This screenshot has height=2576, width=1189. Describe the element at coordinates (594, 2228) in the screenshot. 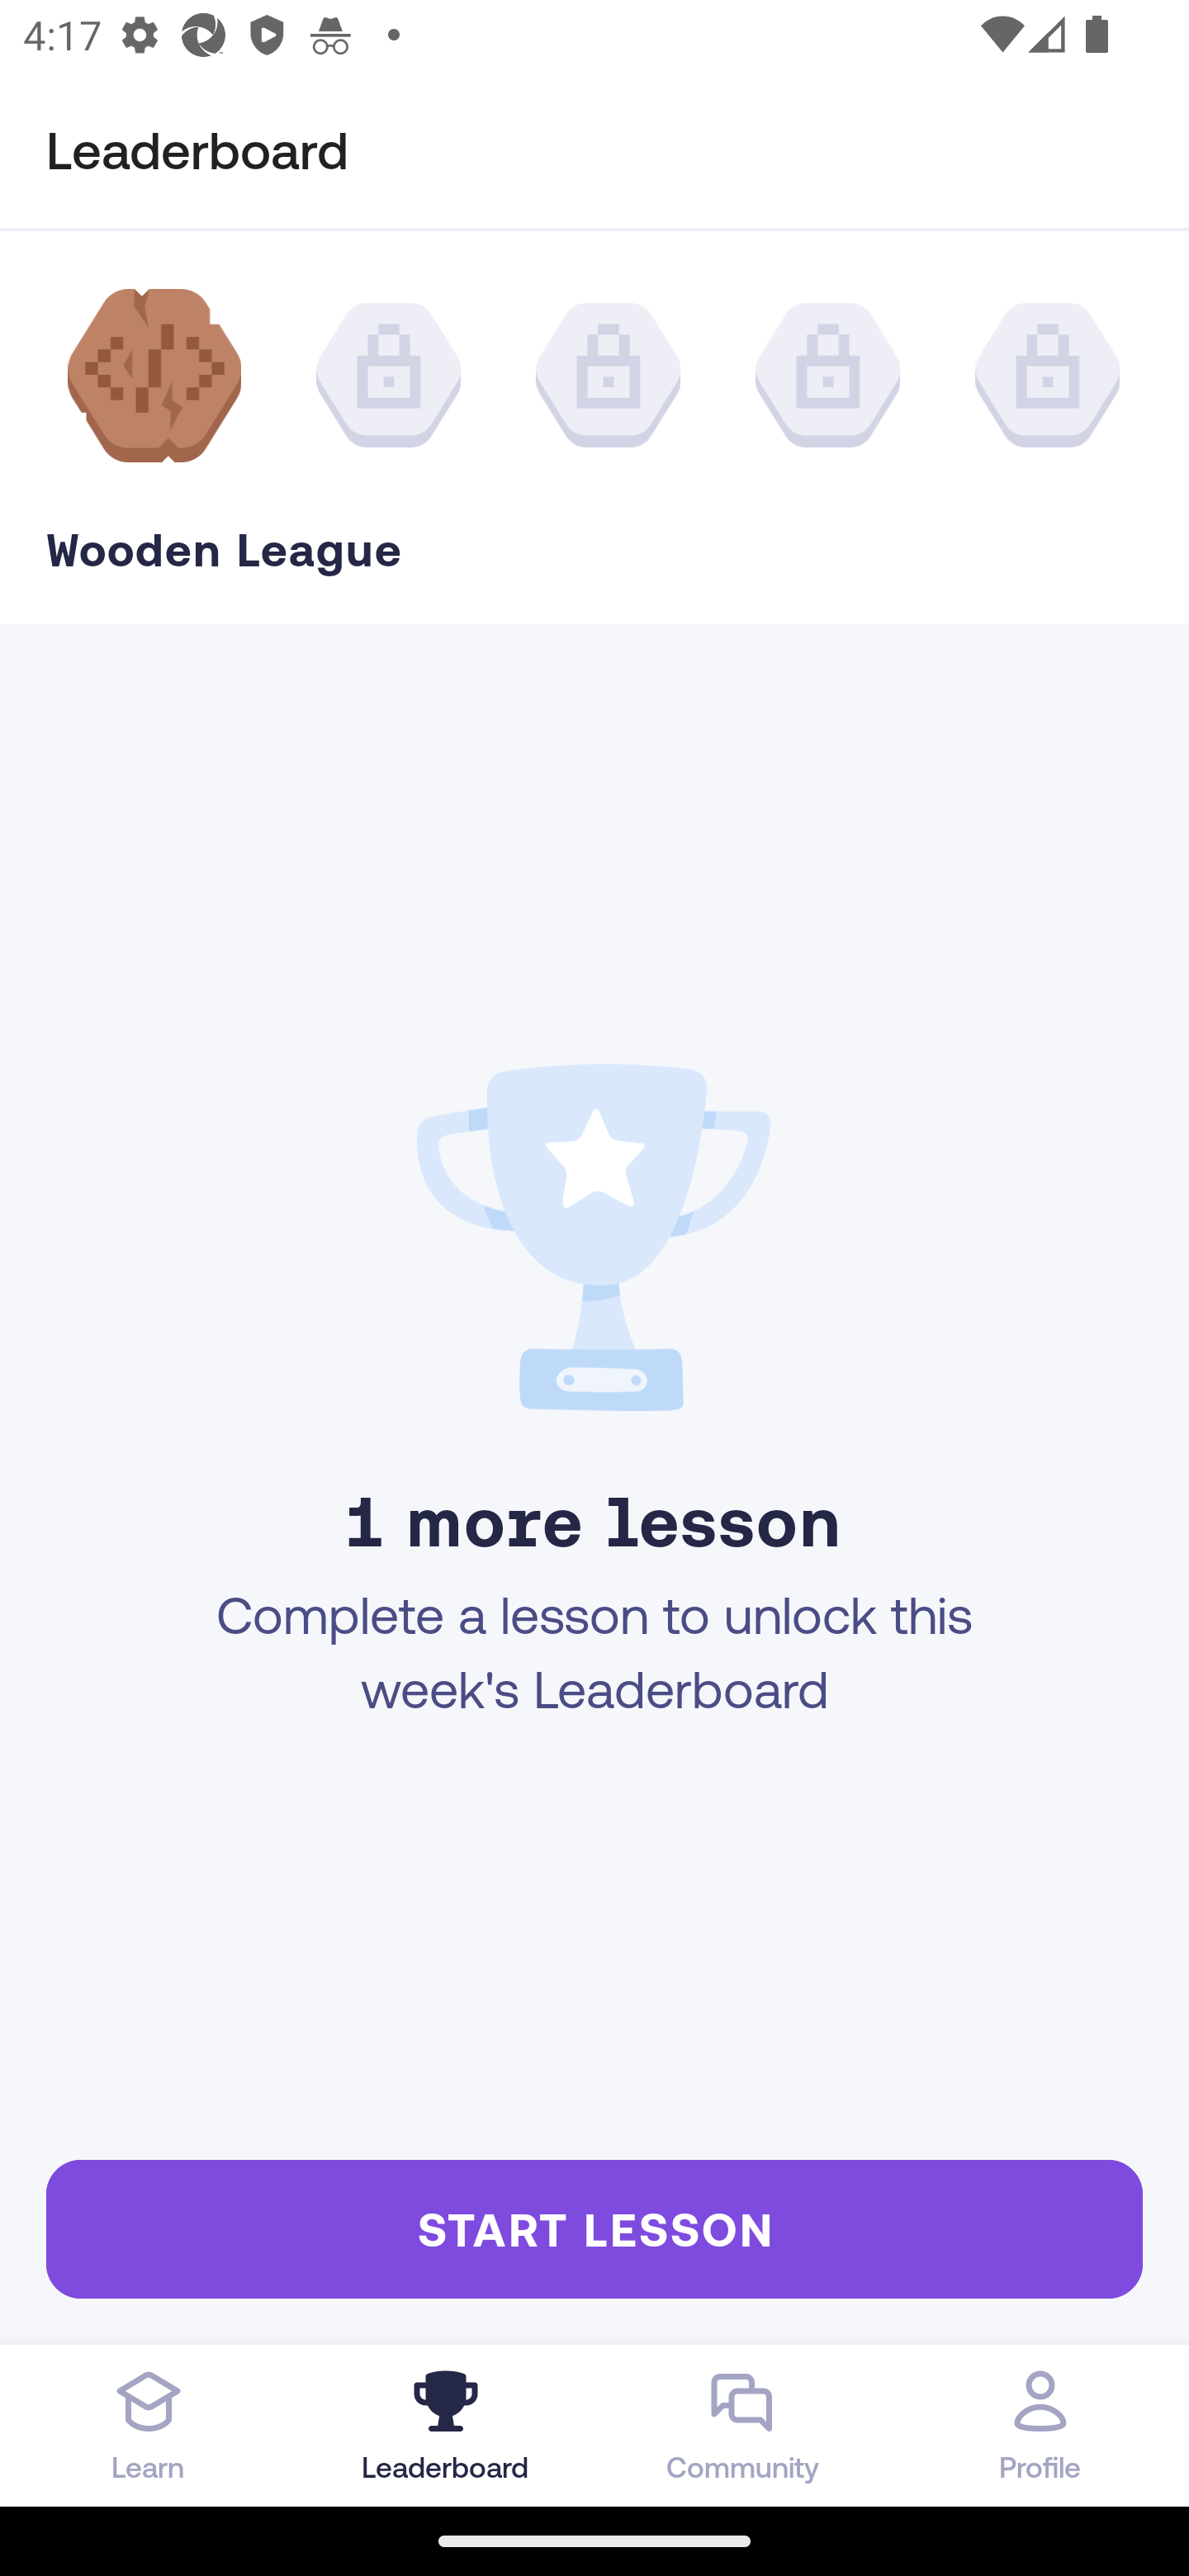

I see `START LESSON` at that location.